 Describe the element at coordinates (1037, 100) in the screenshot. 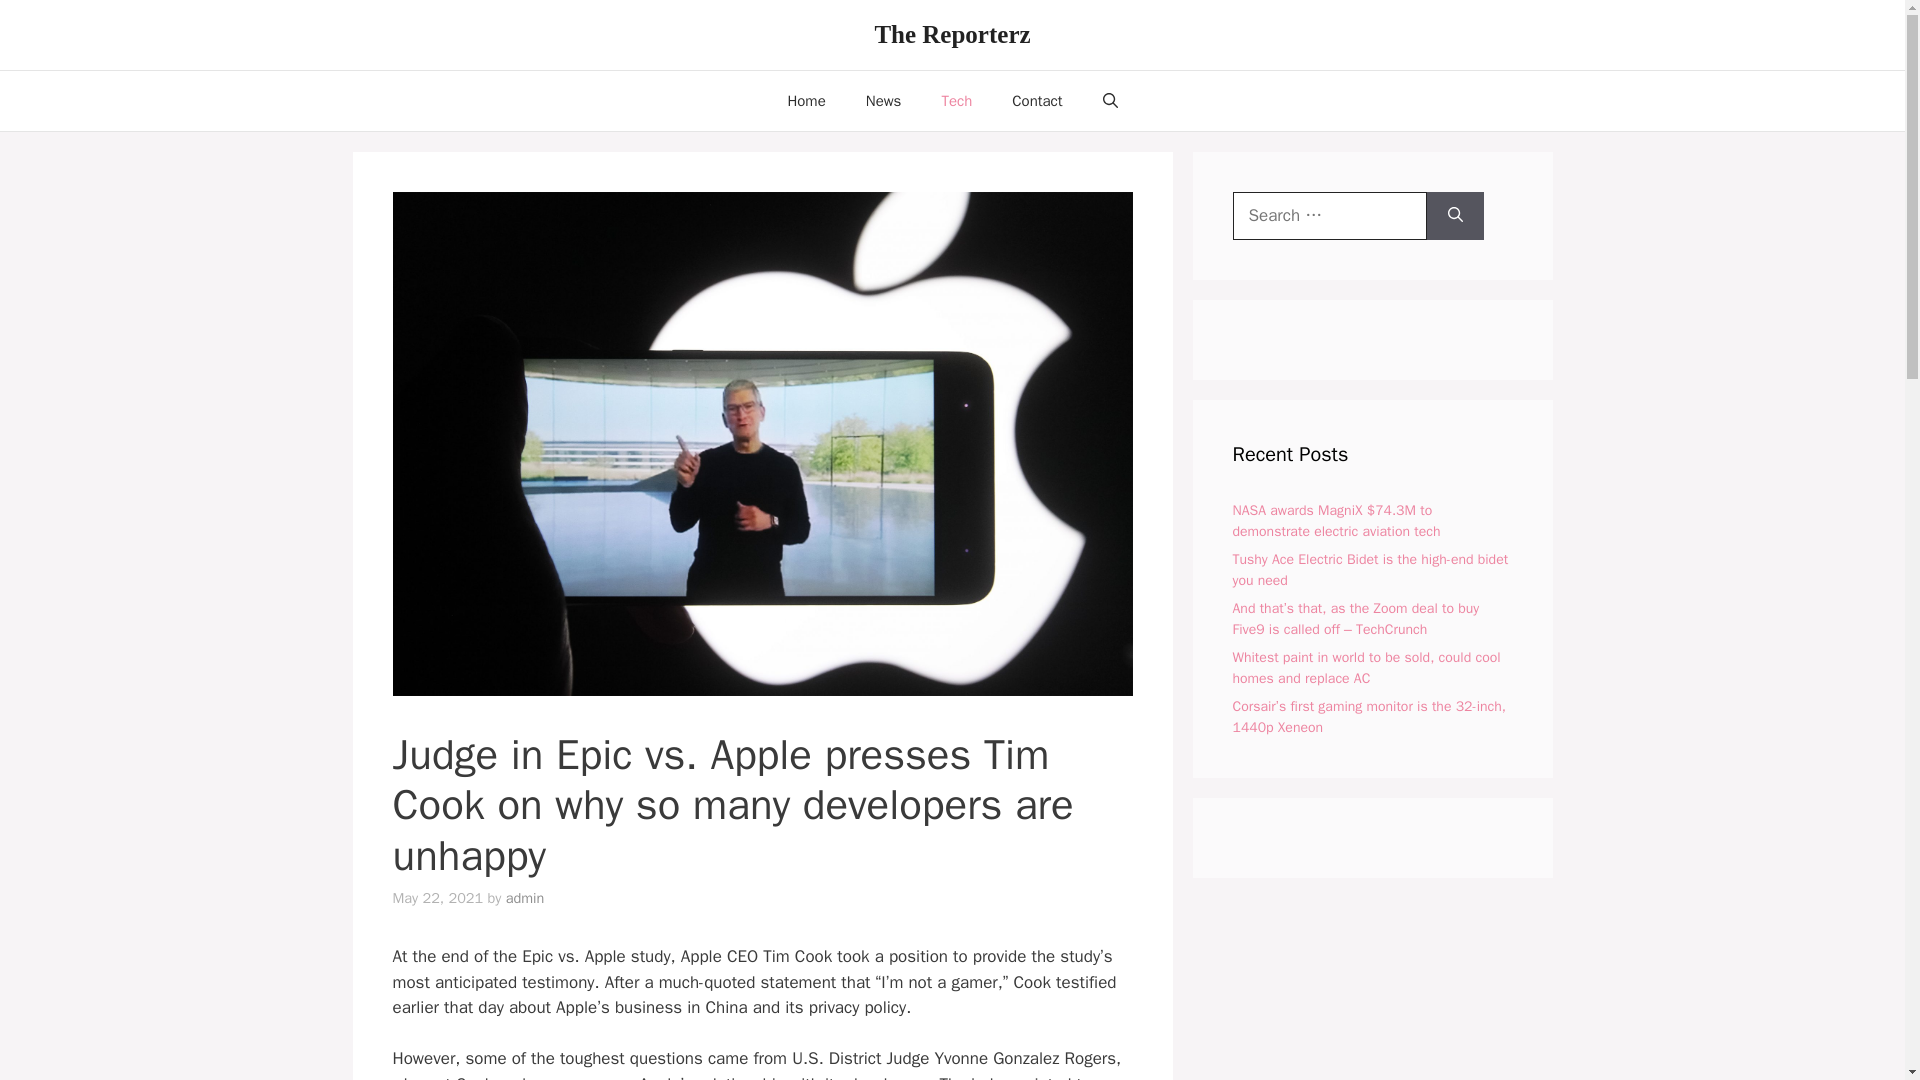

I see `Contact` at that location.